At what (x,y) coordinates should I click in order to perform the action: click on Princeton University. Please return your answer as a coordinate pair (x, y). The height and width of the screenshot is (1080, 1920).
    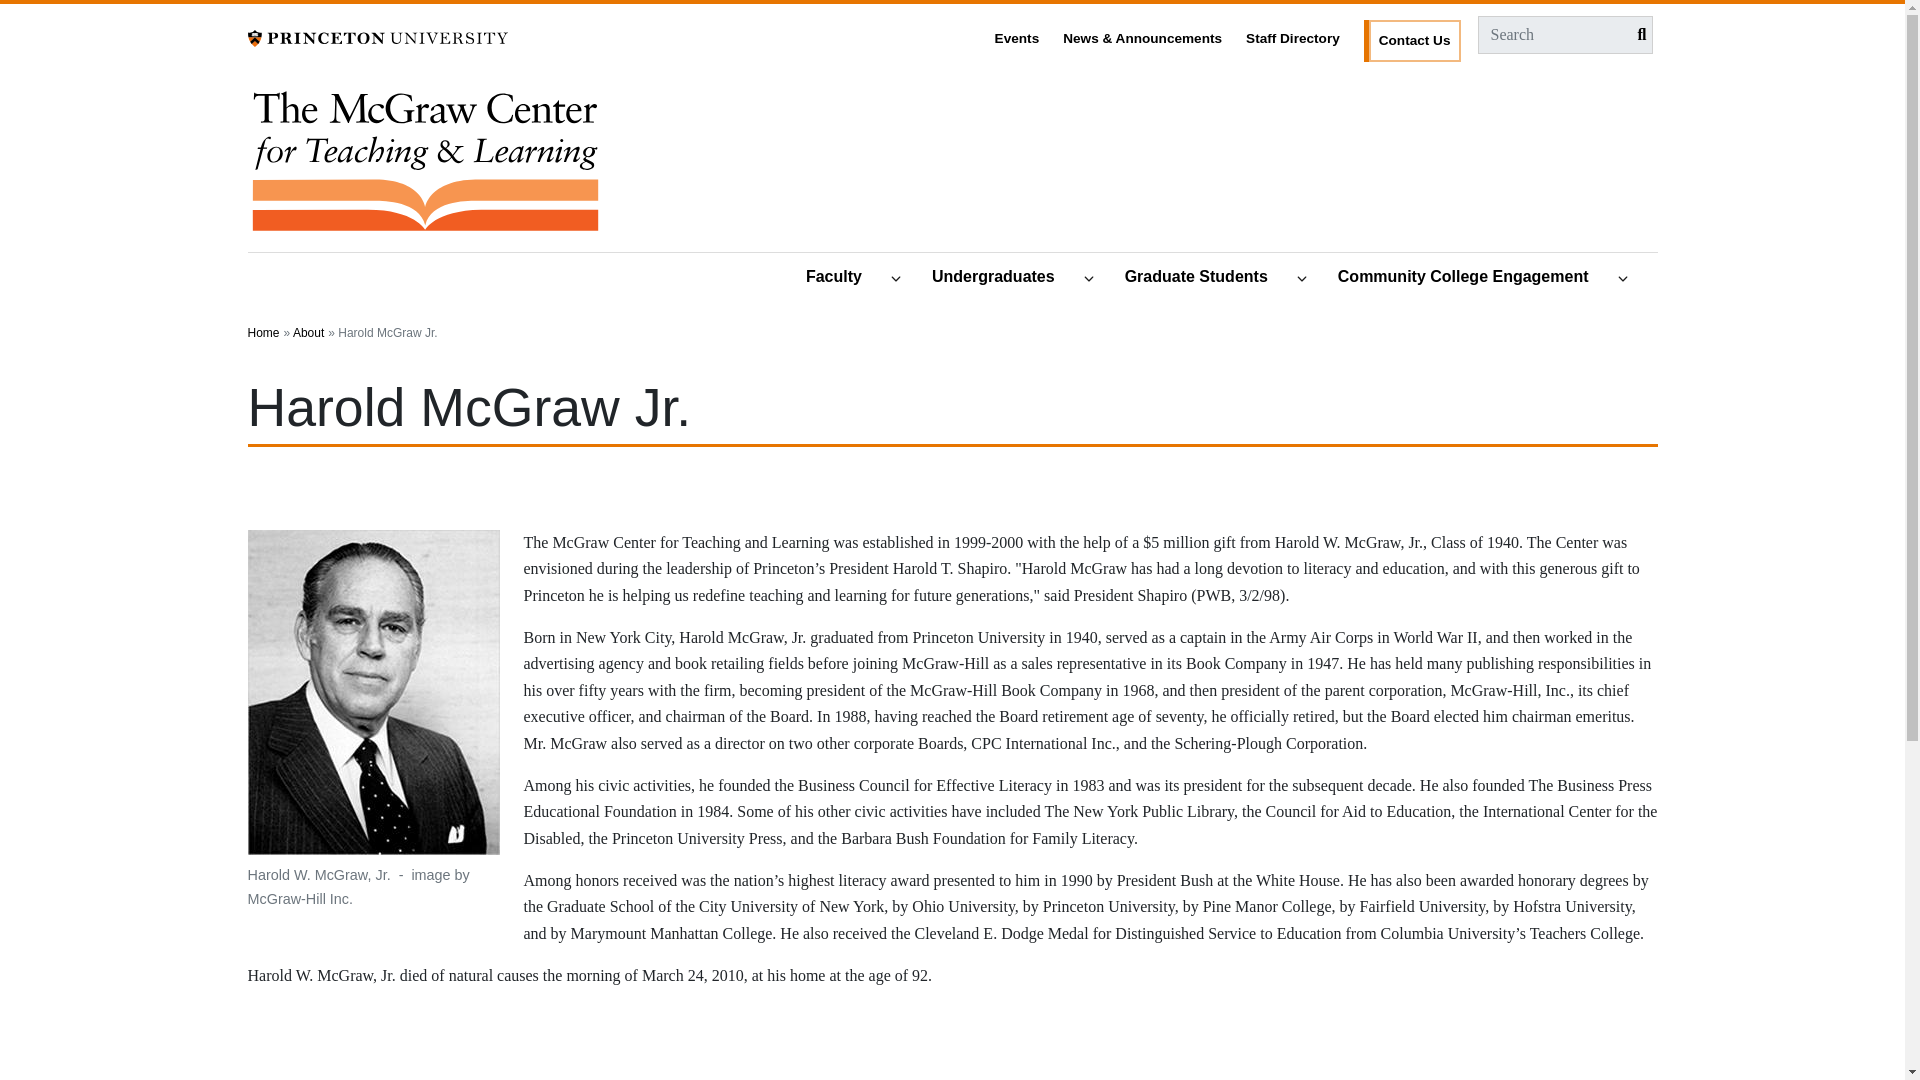
    Looking at the image, I should click on (378, 36).